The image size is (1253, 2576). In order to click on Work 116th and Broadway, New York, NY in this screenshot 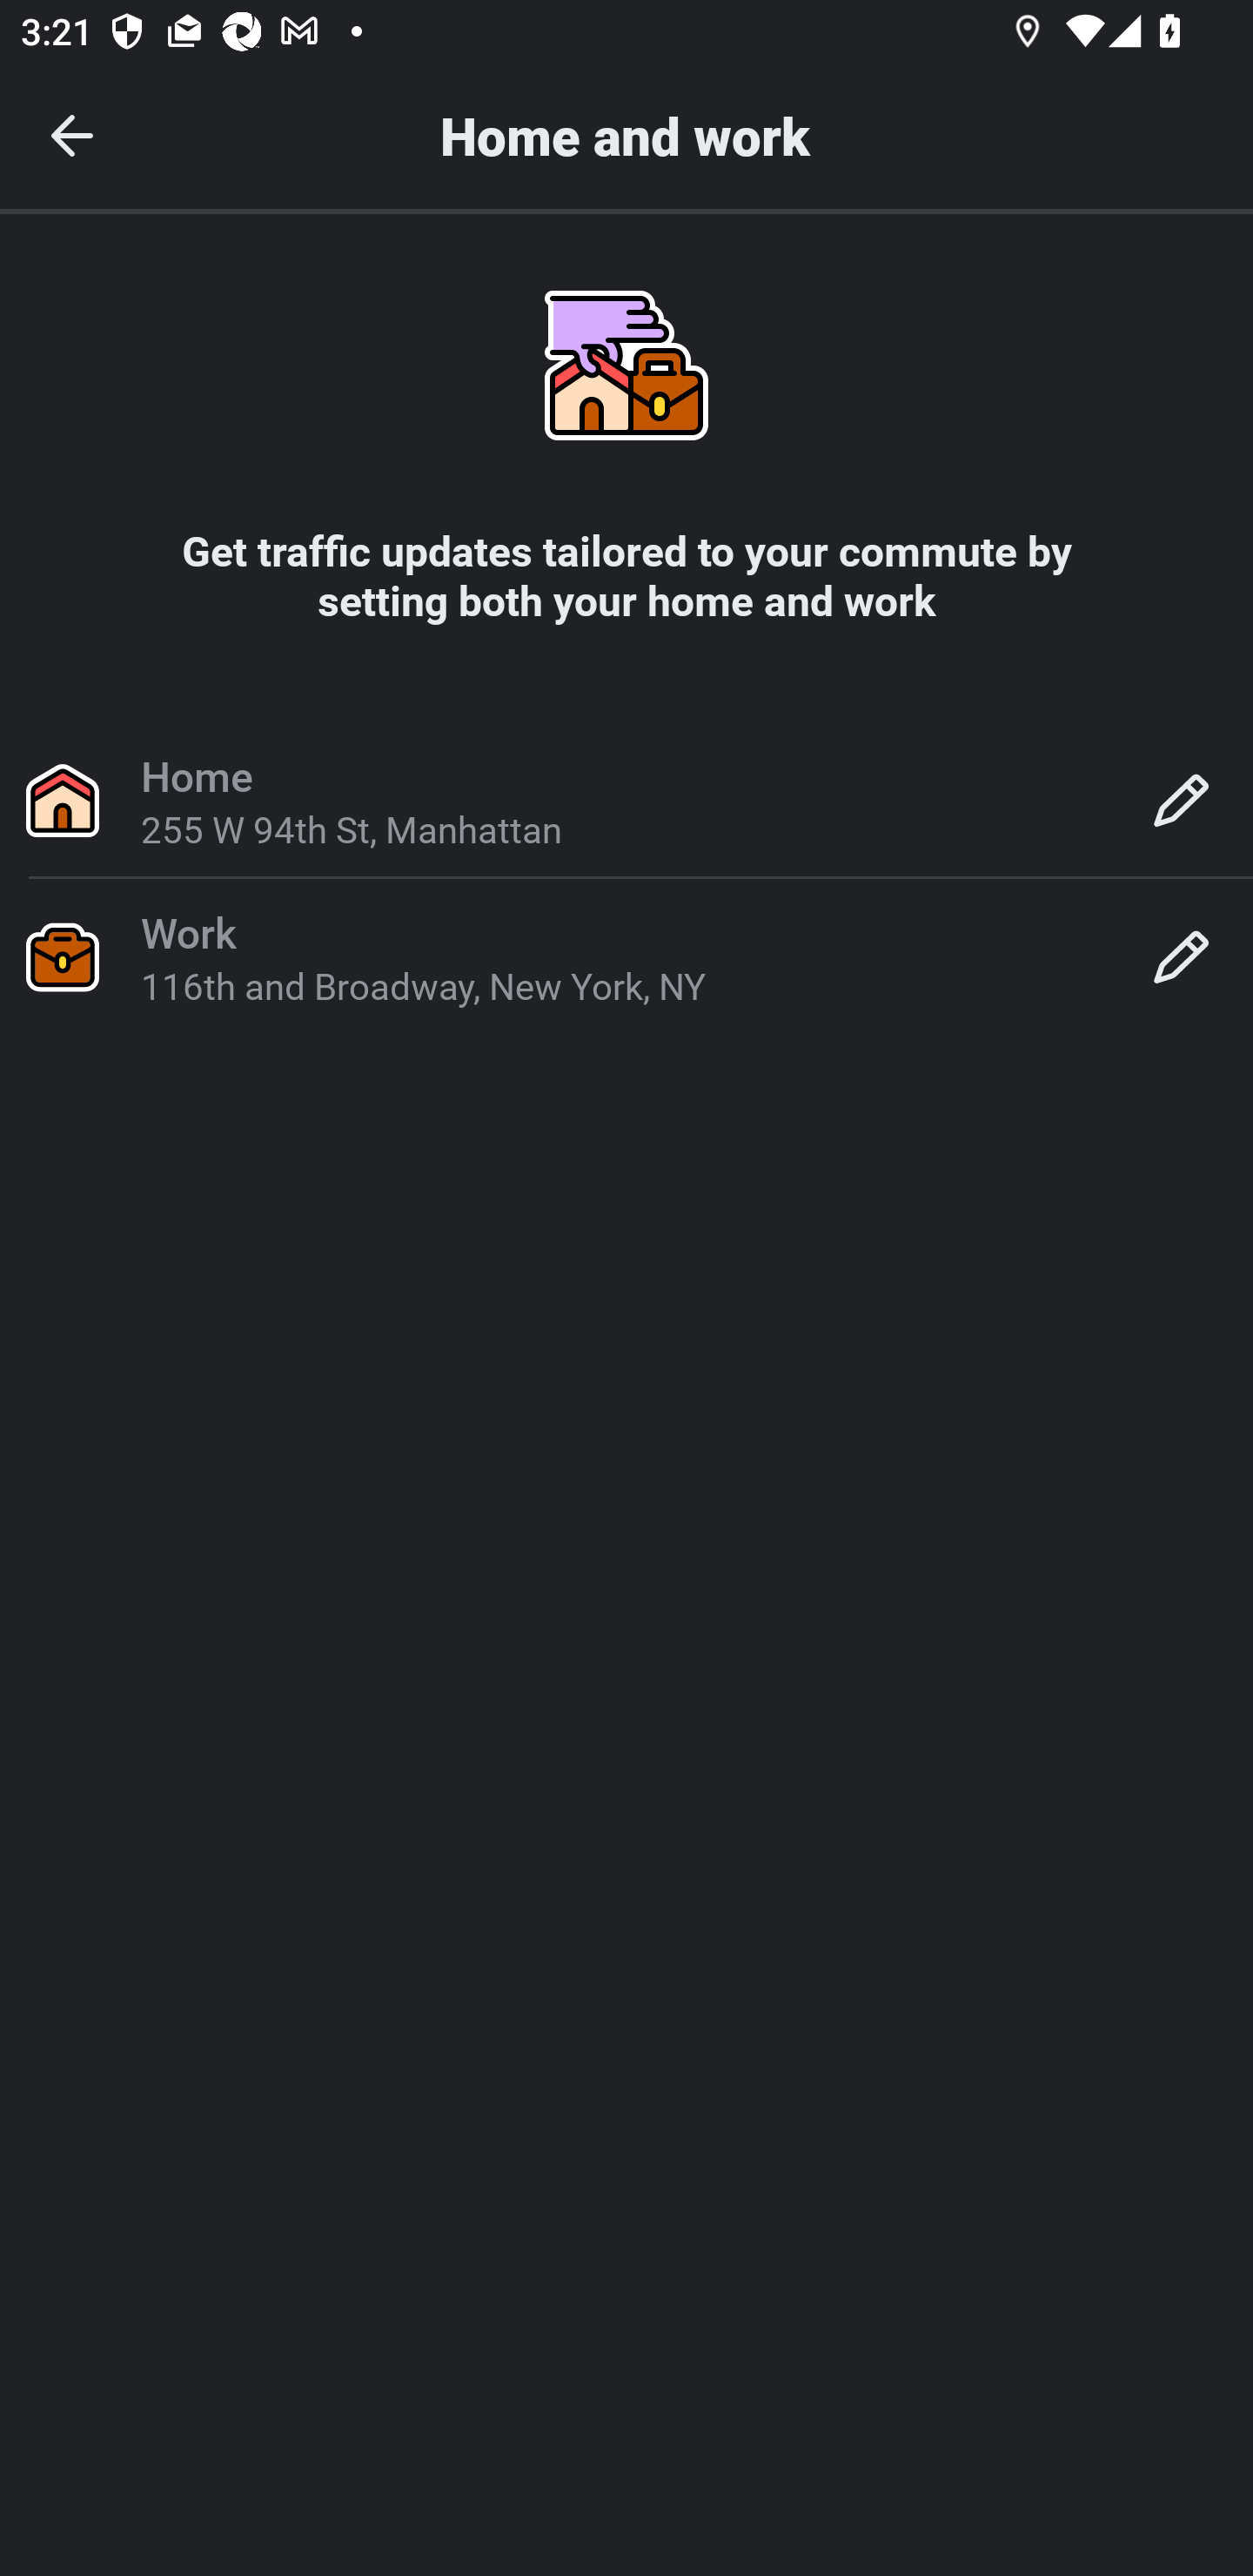, I will do `click(626, 956)`.